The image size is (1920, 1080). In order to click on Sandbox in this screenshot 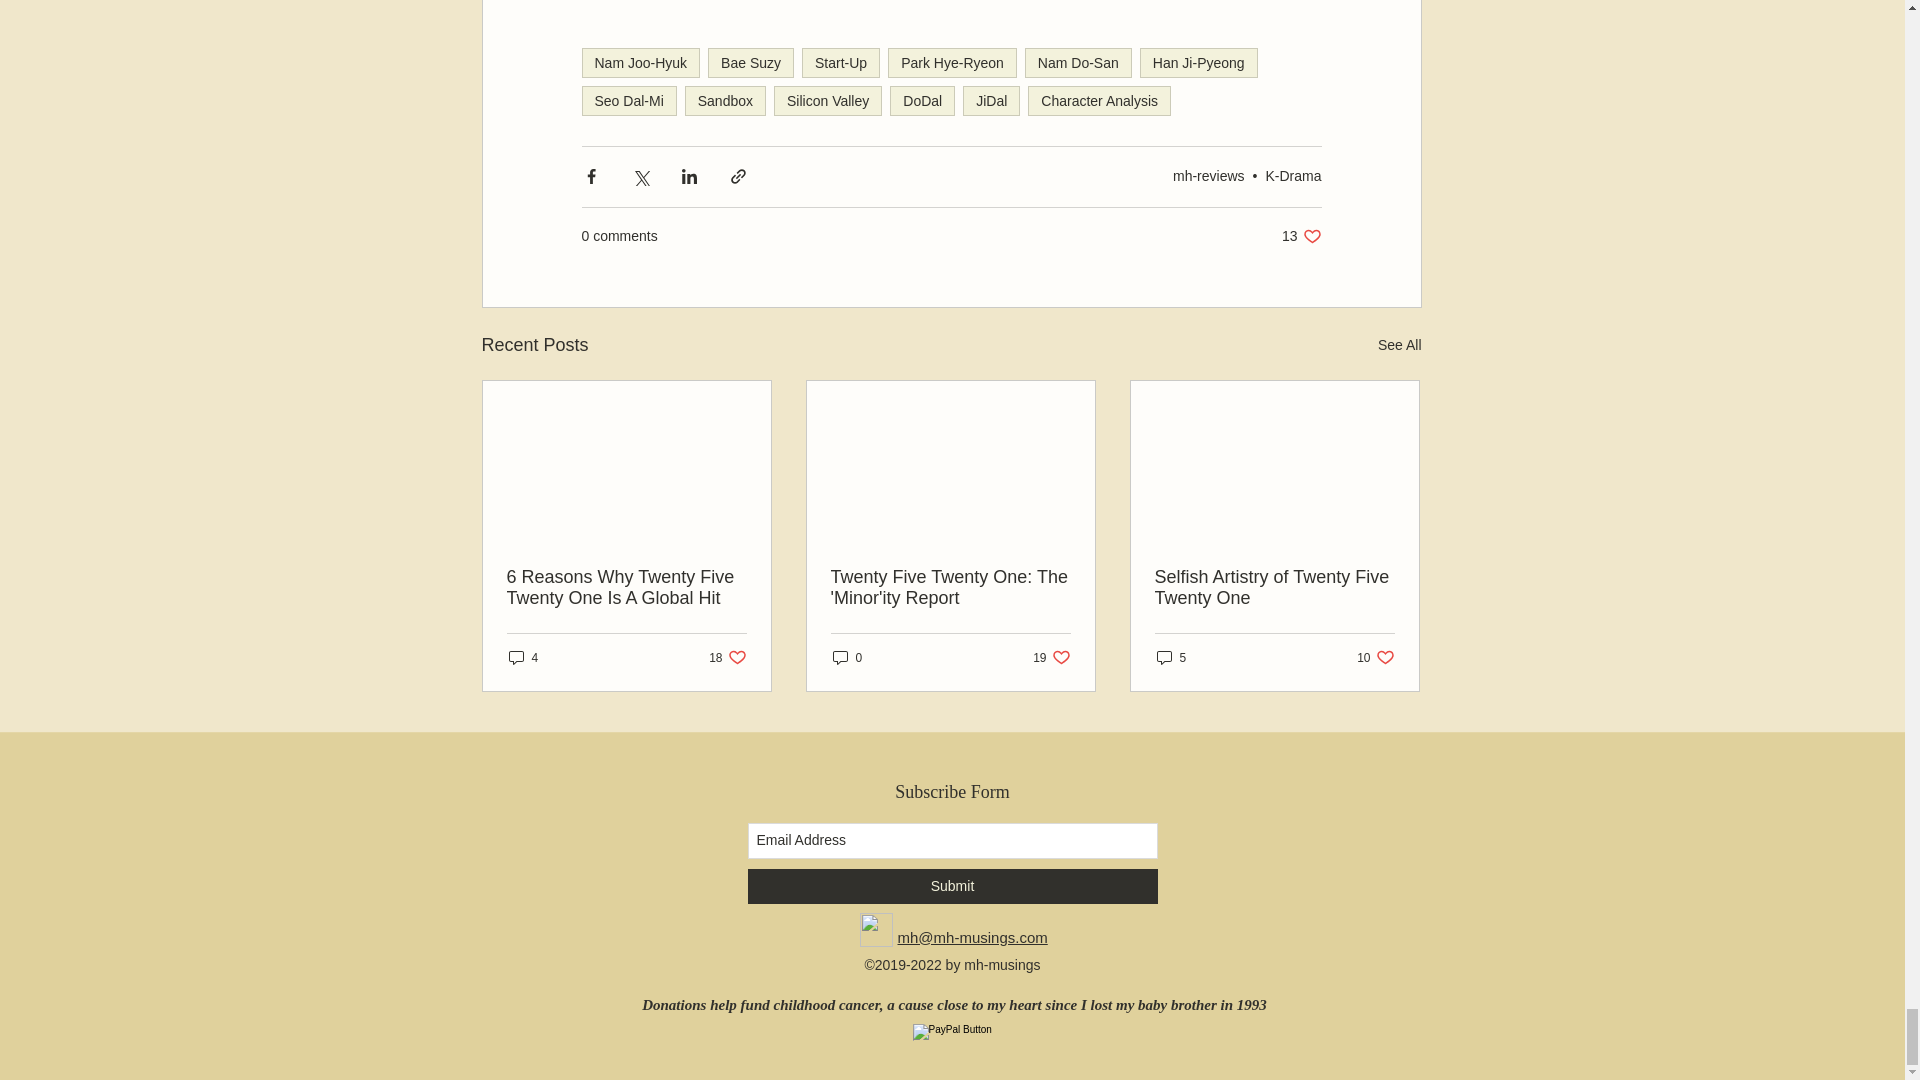, I will do `click(726, 100)`.